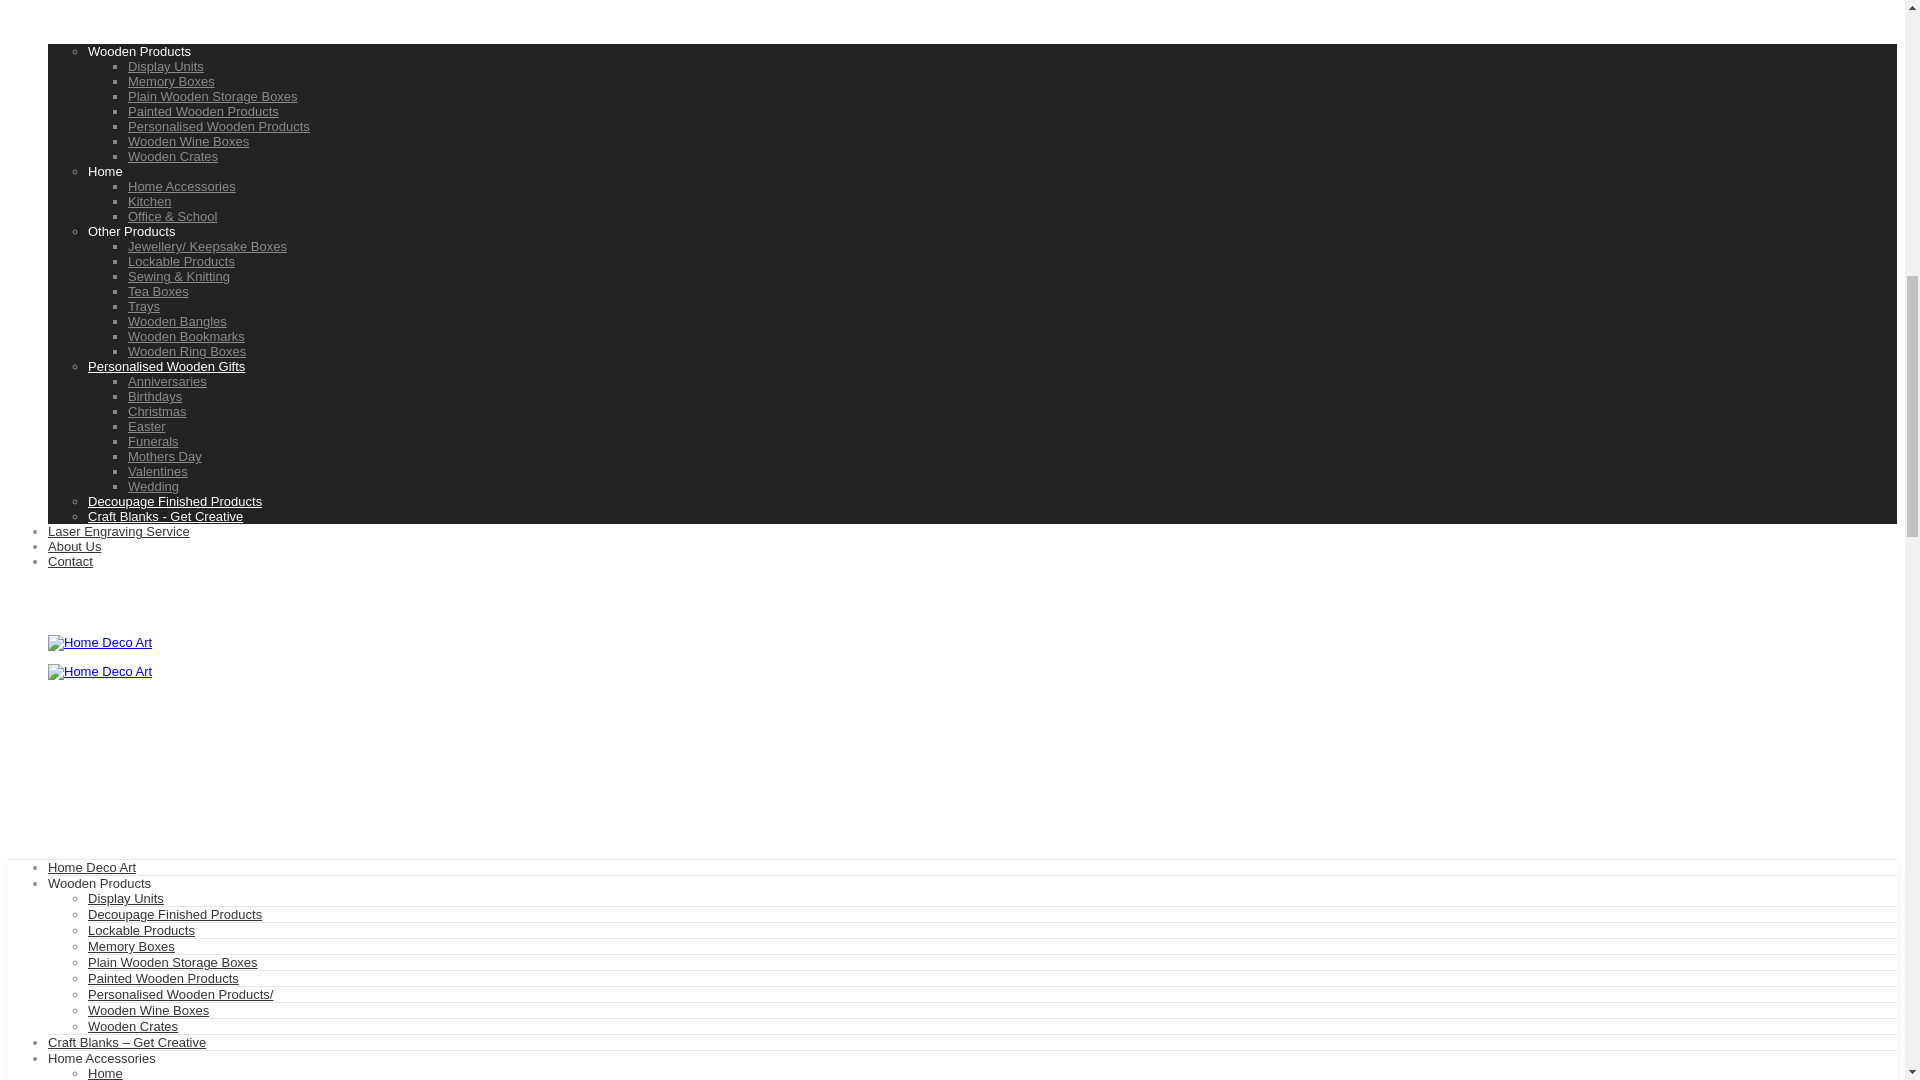  I want to click on Wooden Bangles, so click(177, 322).